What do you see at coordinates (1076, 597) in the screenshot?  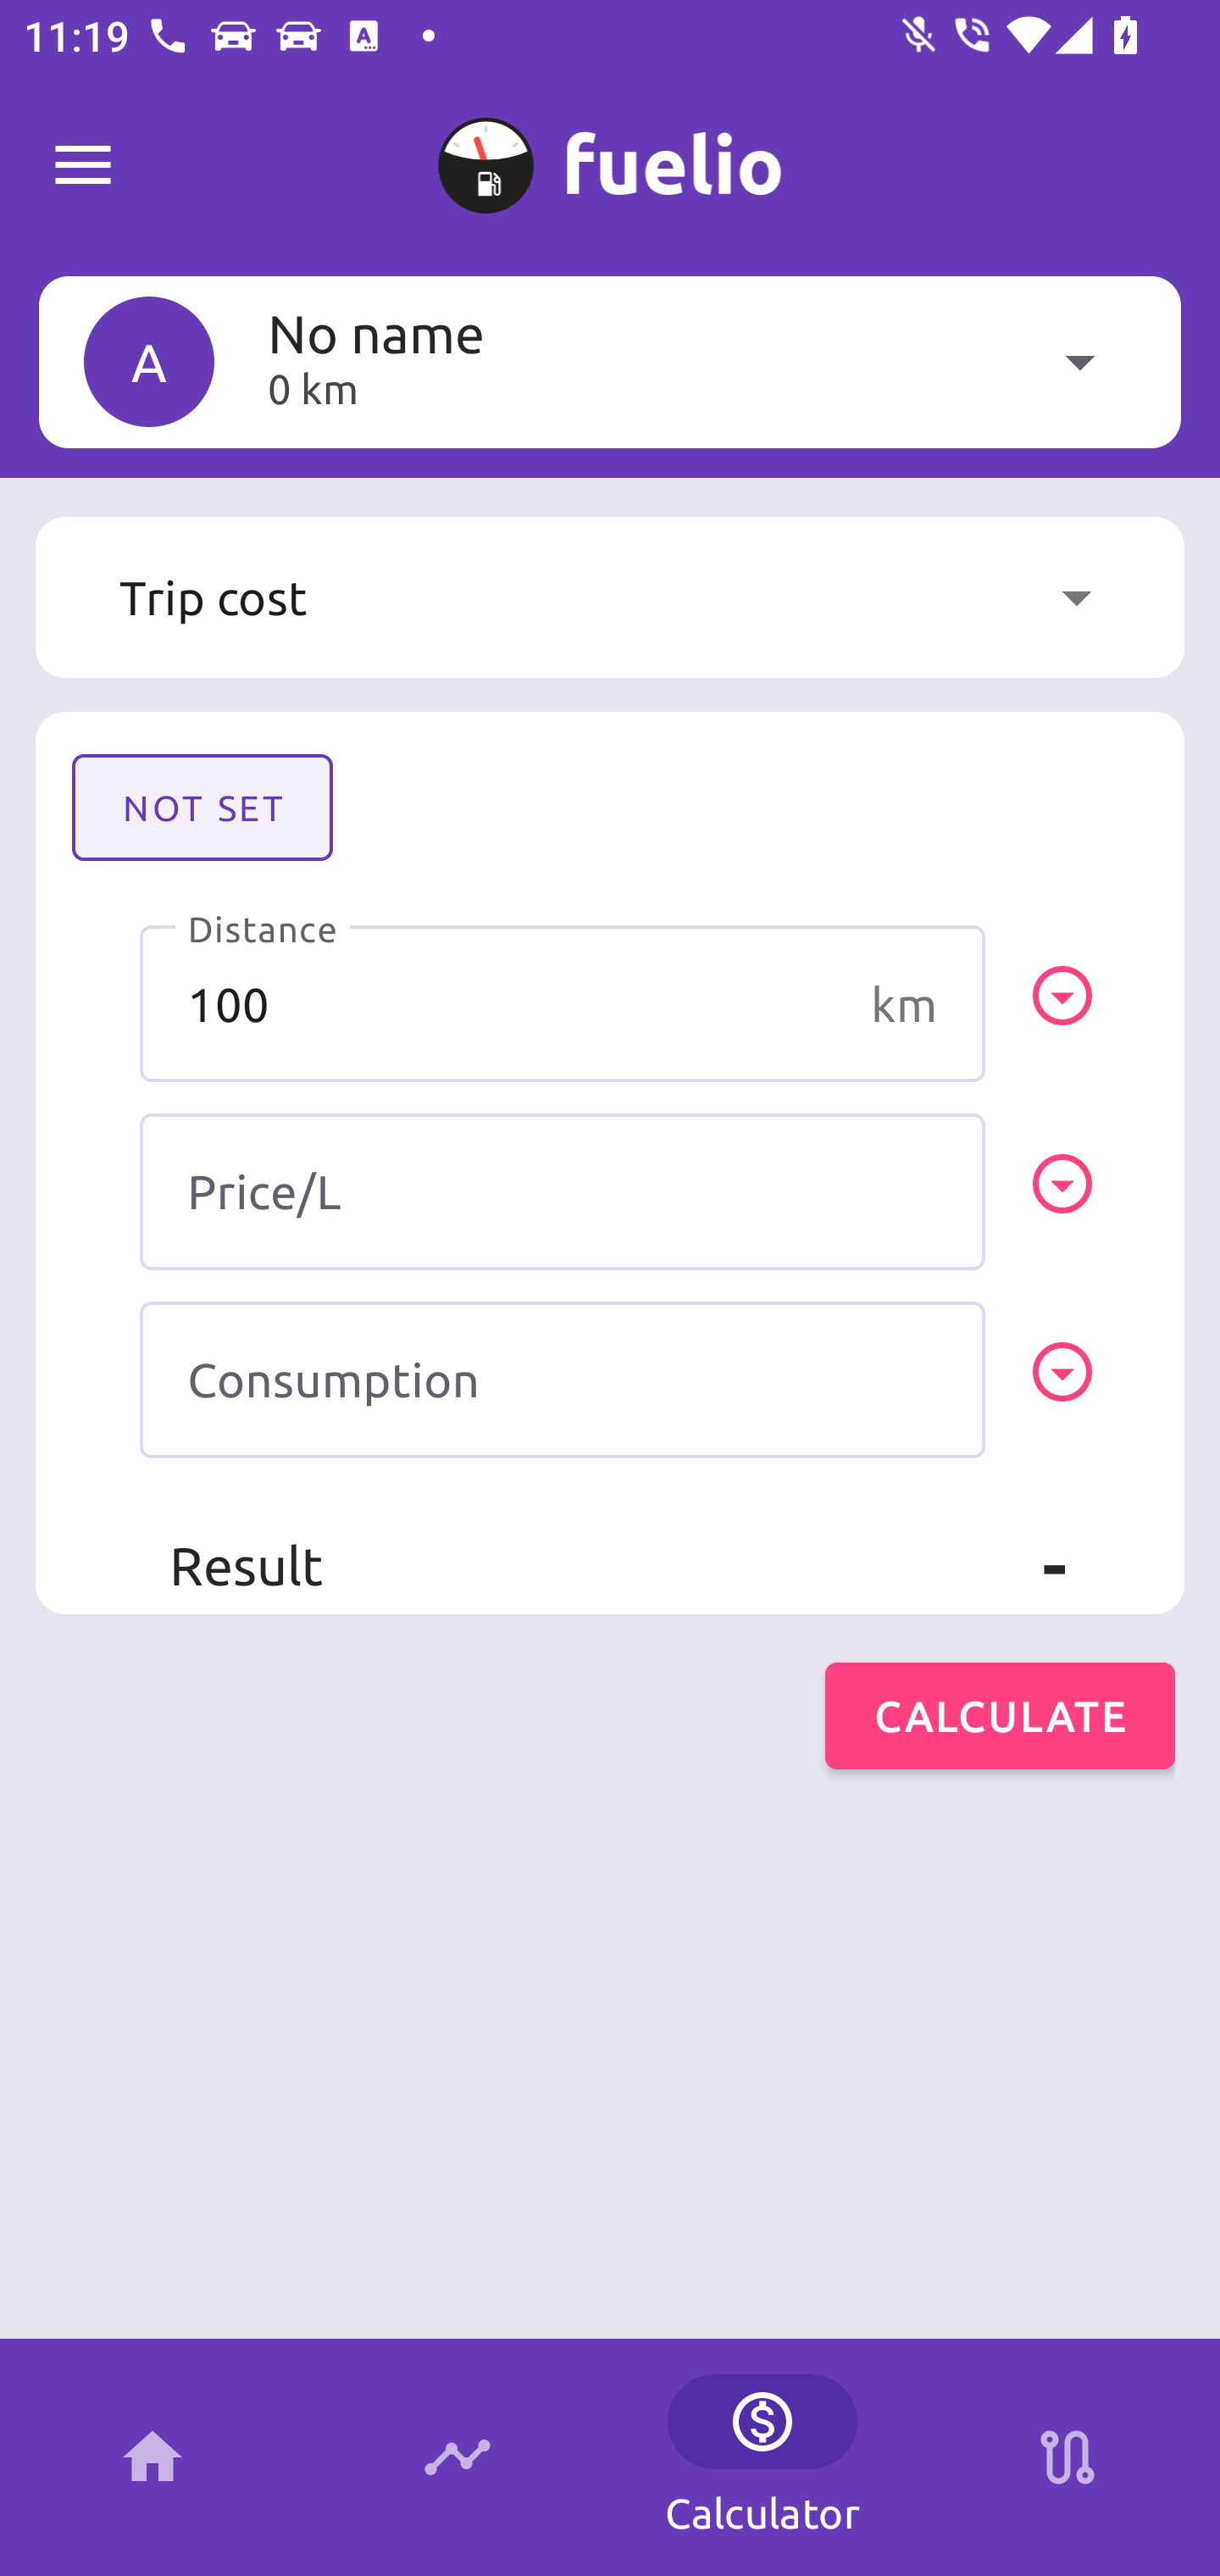 I see `Show dropdown menu` at bounding box center [1076, 597].